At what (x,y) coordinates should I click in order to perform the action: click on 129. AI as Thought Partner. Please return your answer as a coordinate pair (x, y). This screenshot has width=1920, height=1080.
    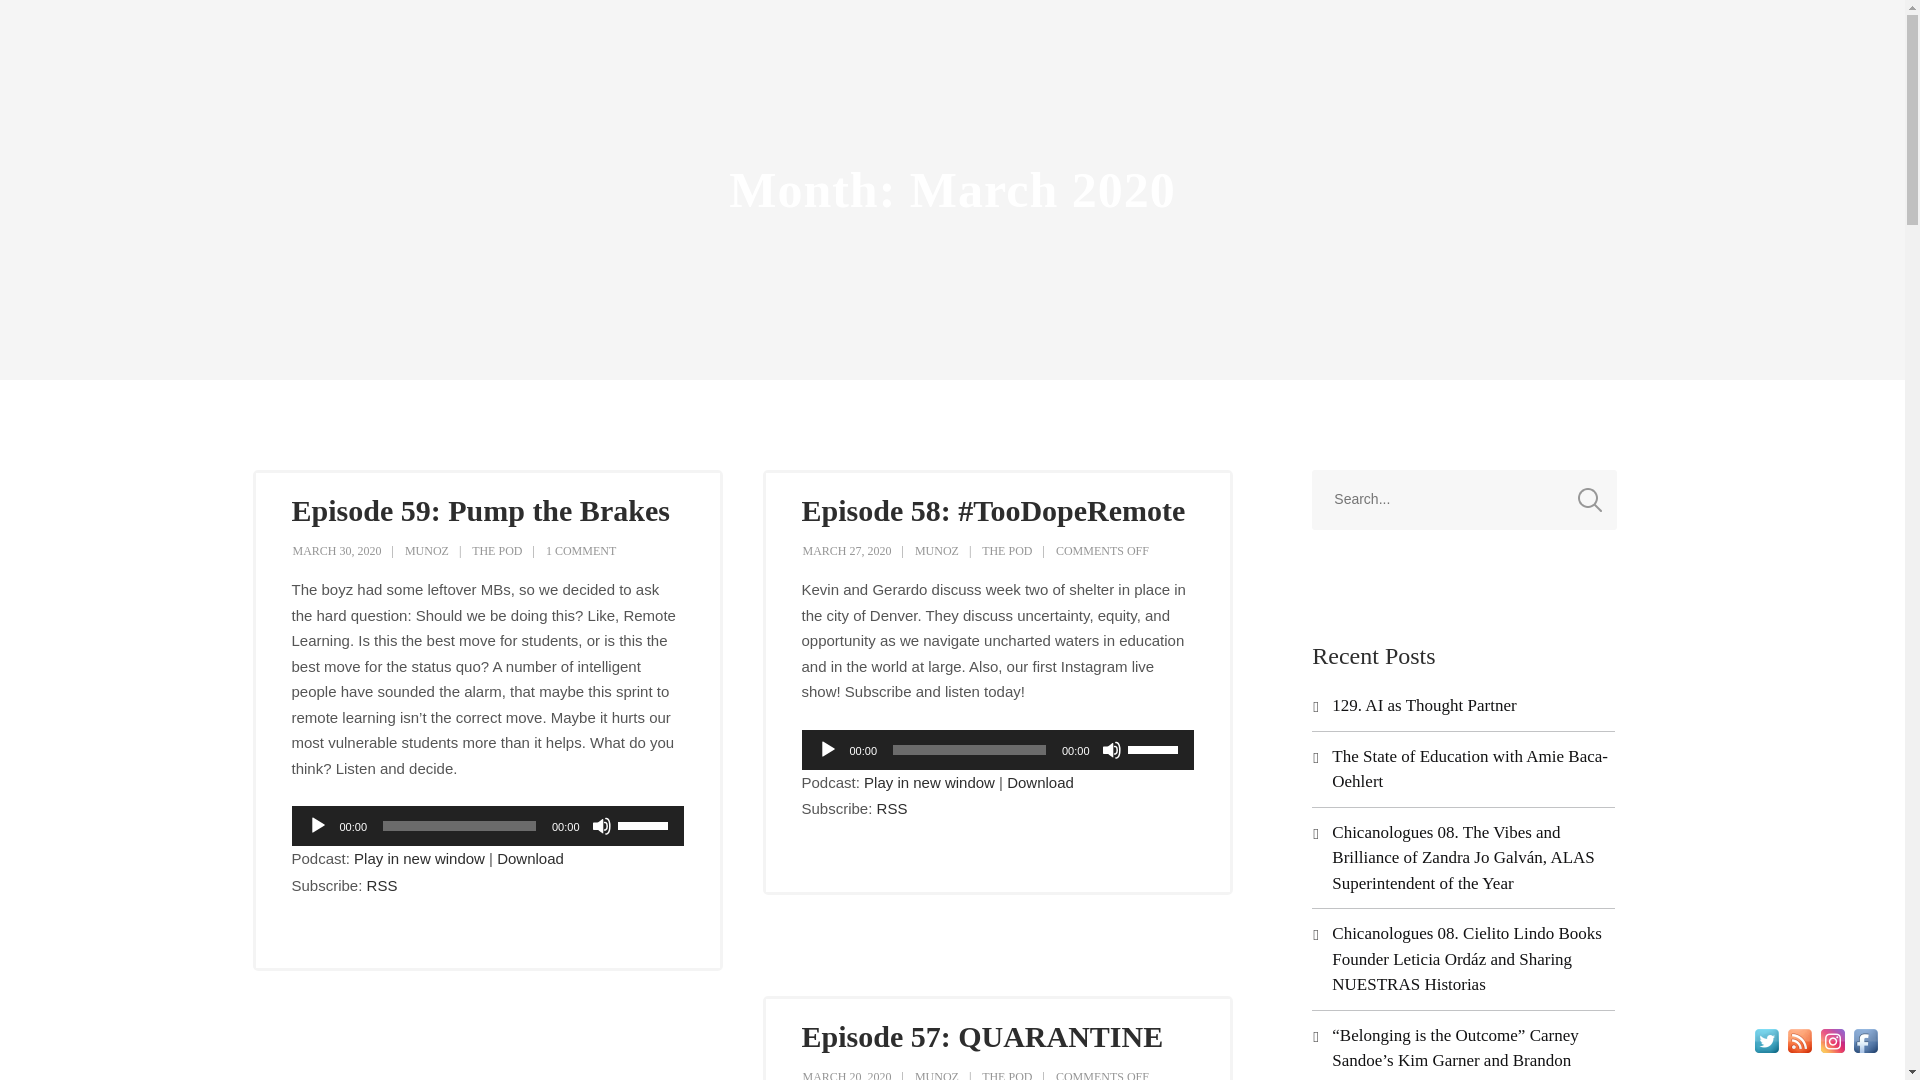
    Looking at the image, I should click on (1424, 704).